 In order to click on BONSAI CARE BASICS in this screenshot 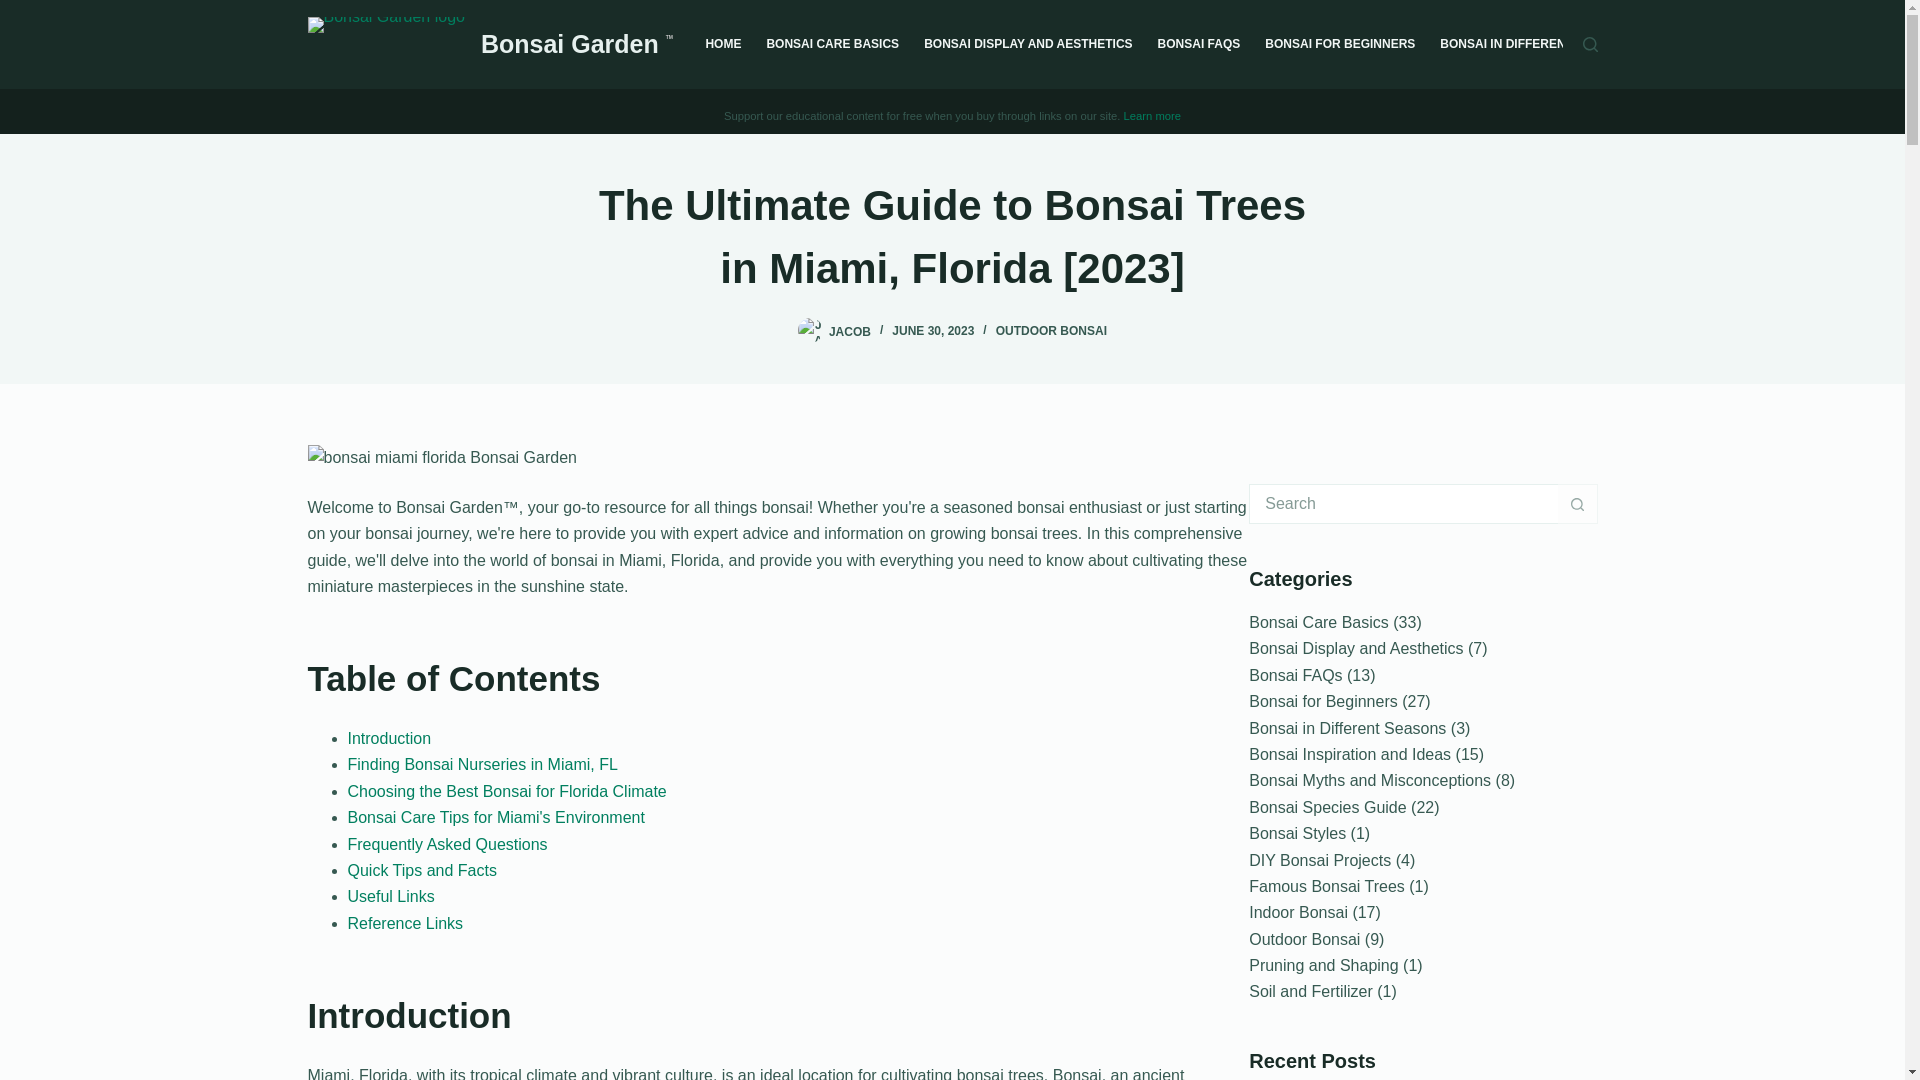, I will do `click(833, 44)`.